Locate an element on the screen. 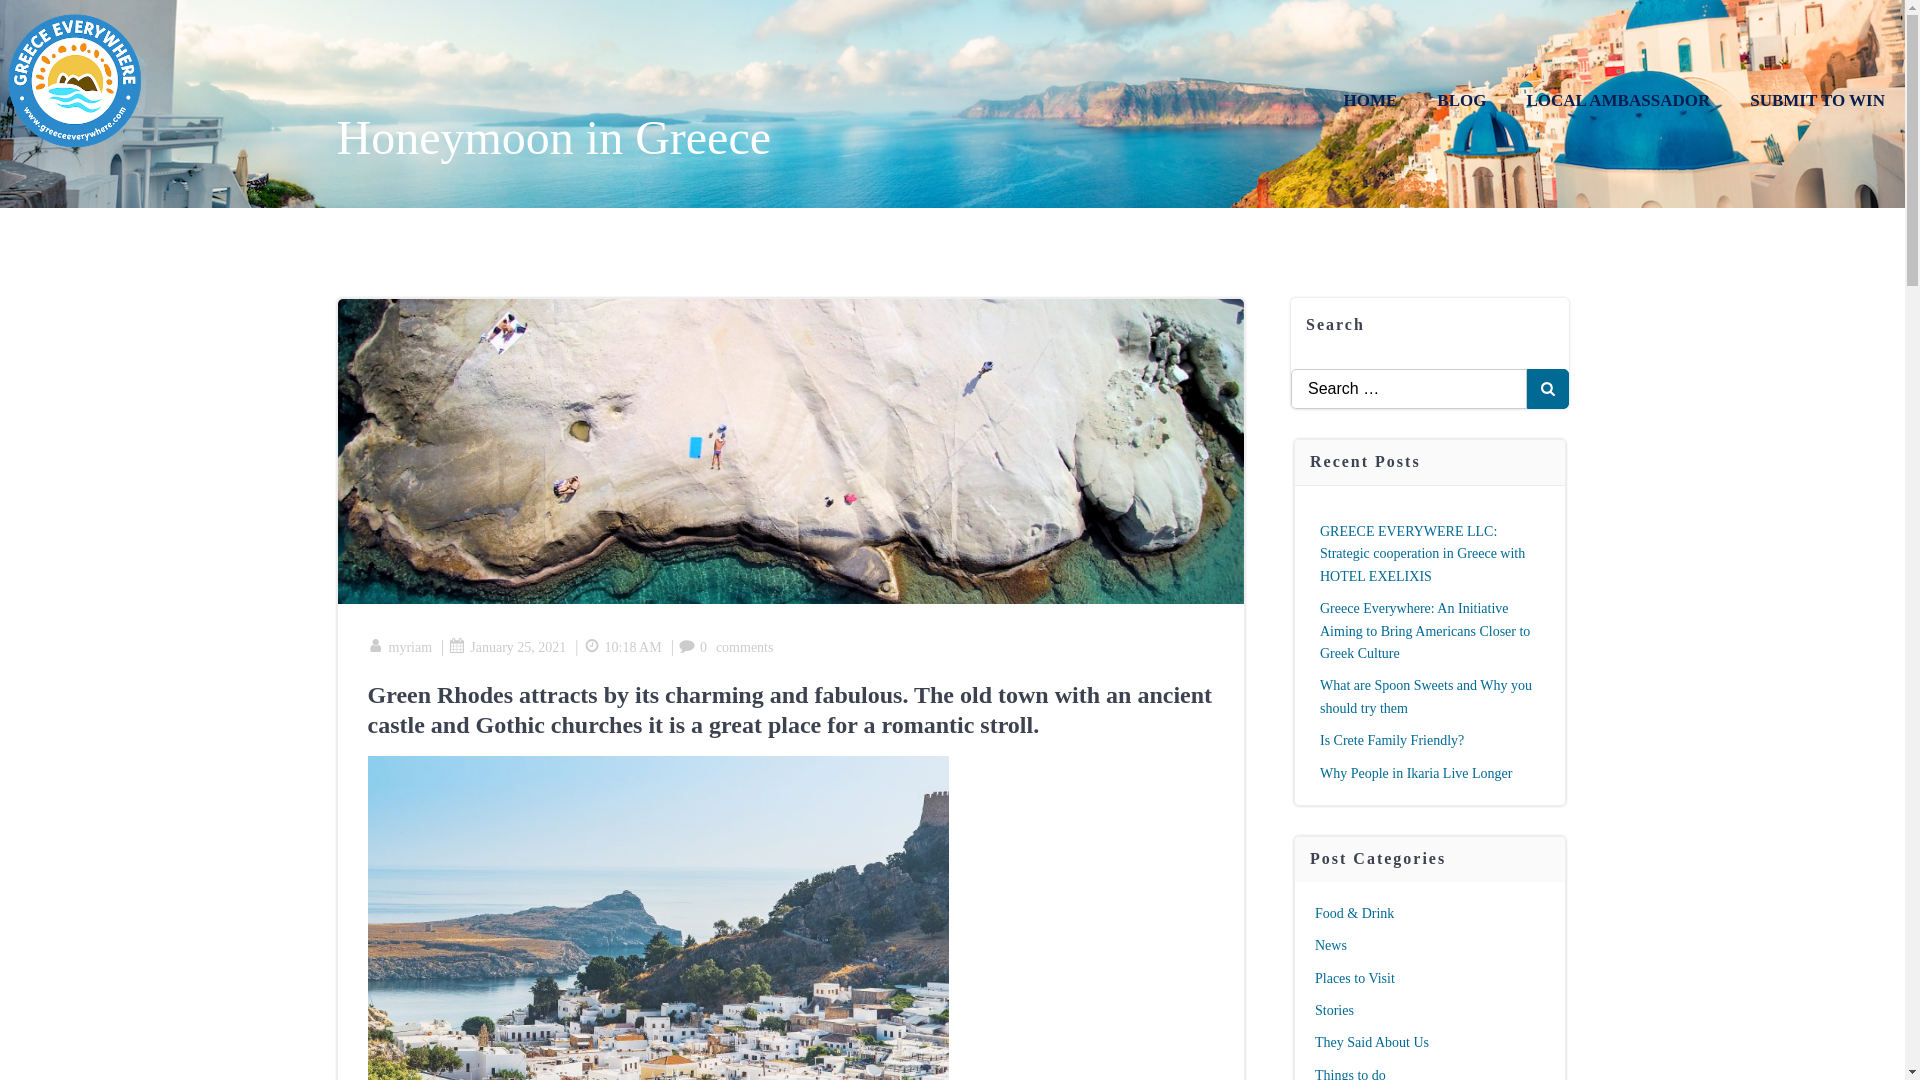 This screenshot has width=1920, height=1080. Search  is located at coordinates (40, 20).